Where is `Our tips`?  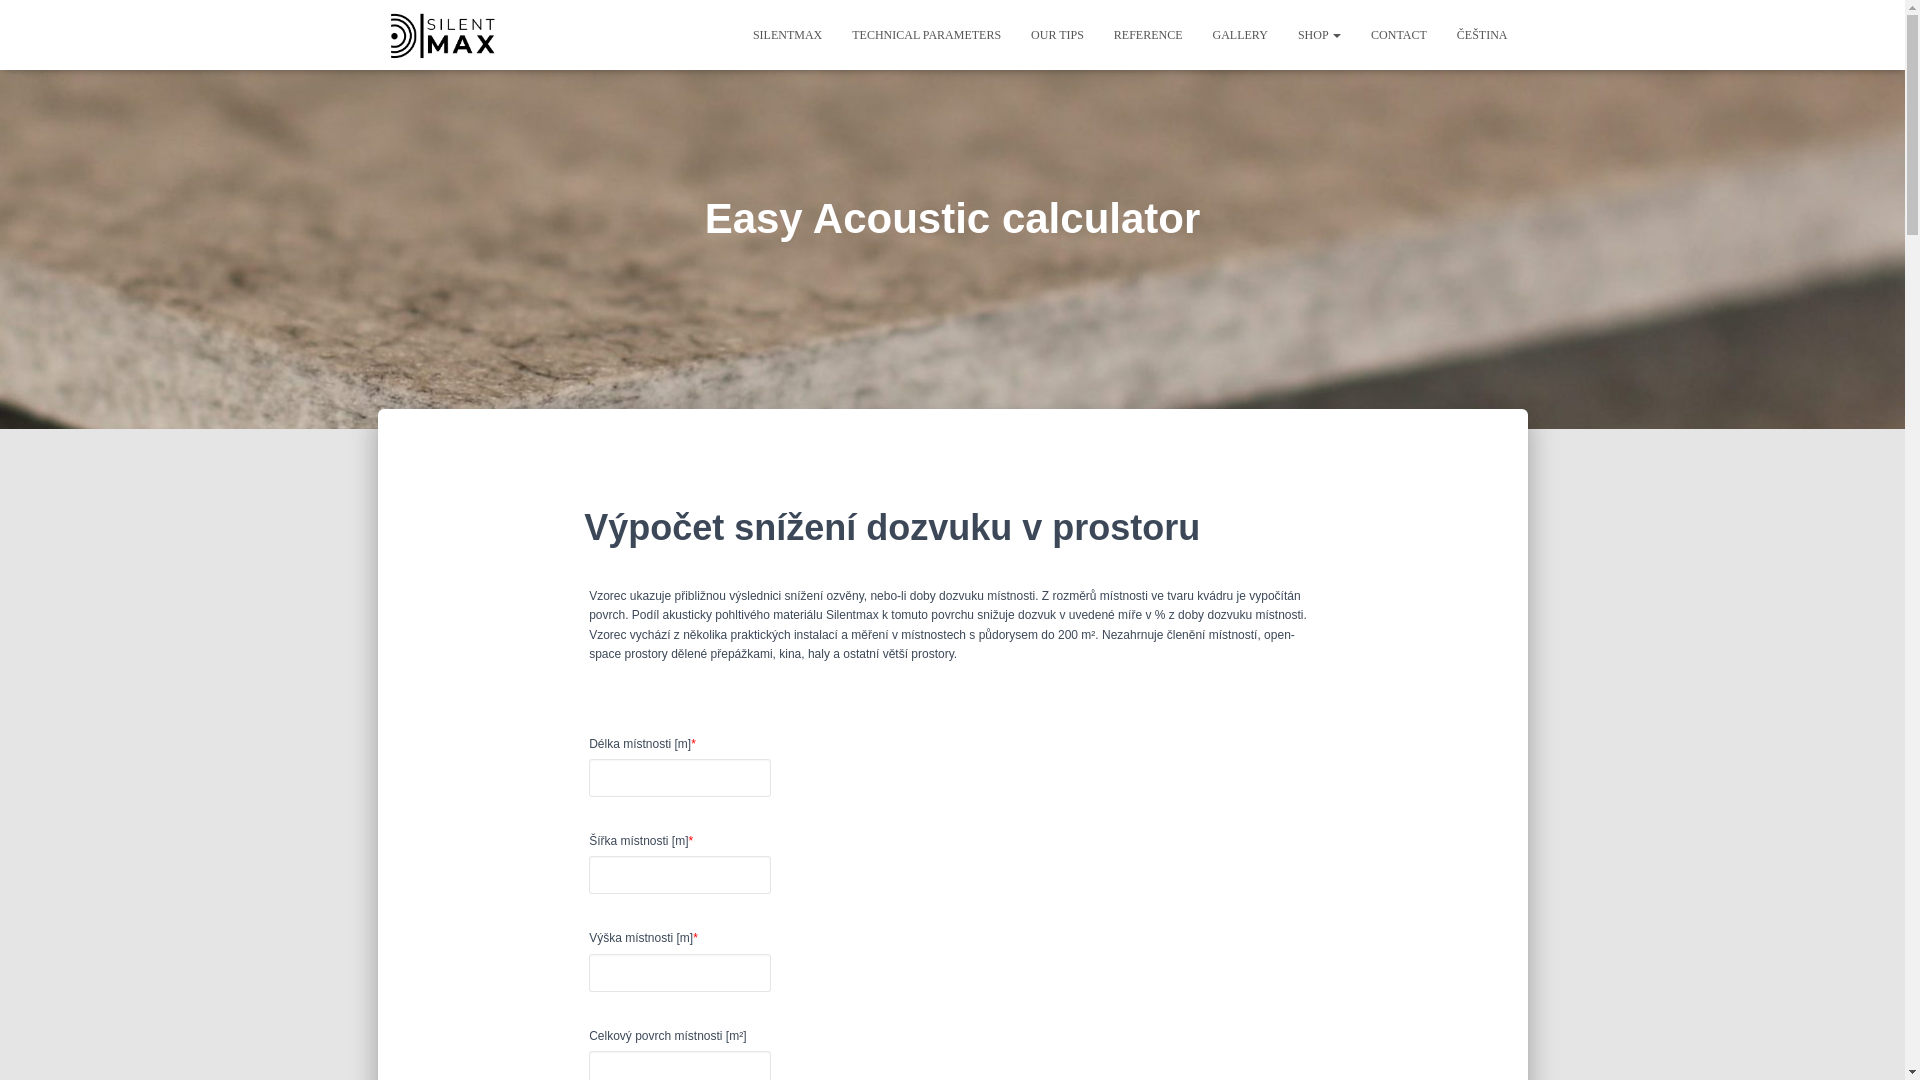 Our tips is located at coordinates (1056, 34).